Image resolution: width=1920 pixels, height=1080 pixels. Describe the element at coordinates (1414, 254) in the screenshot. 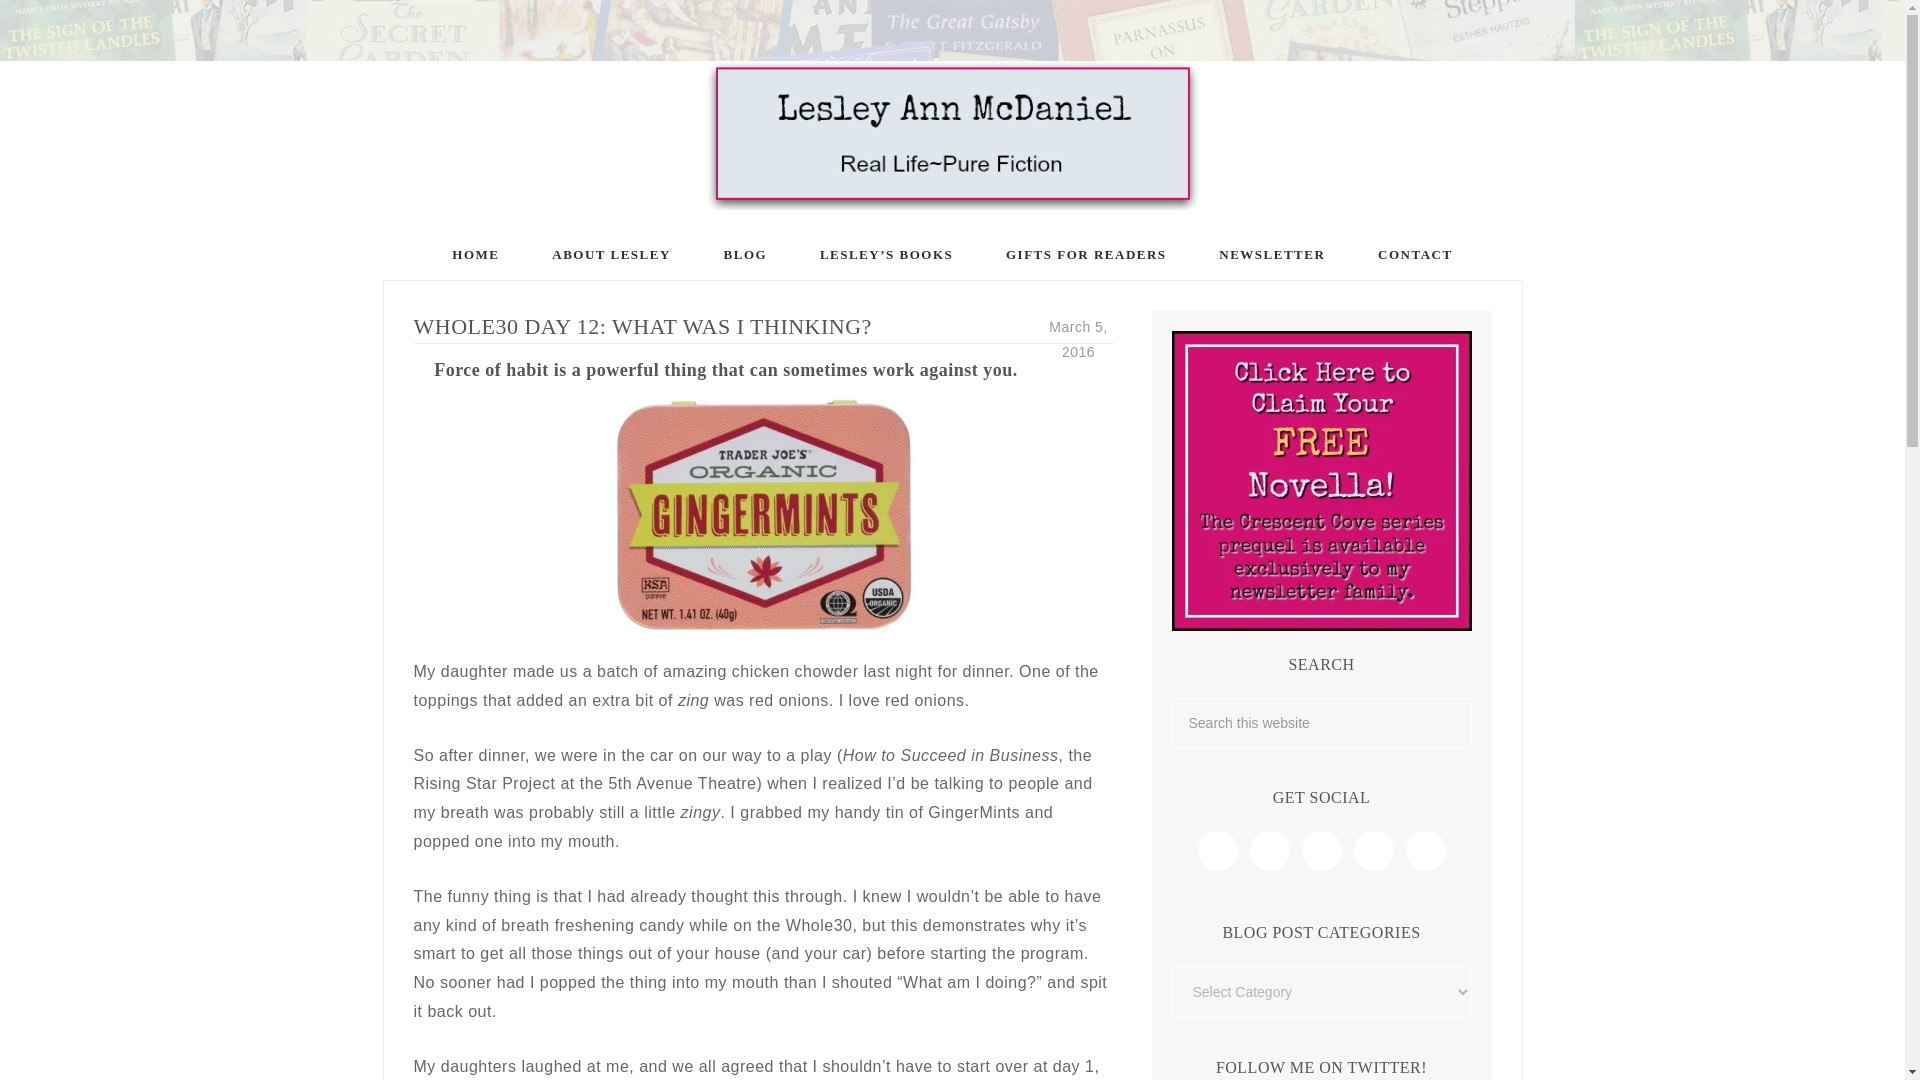

I see `CONTACT` at that location.